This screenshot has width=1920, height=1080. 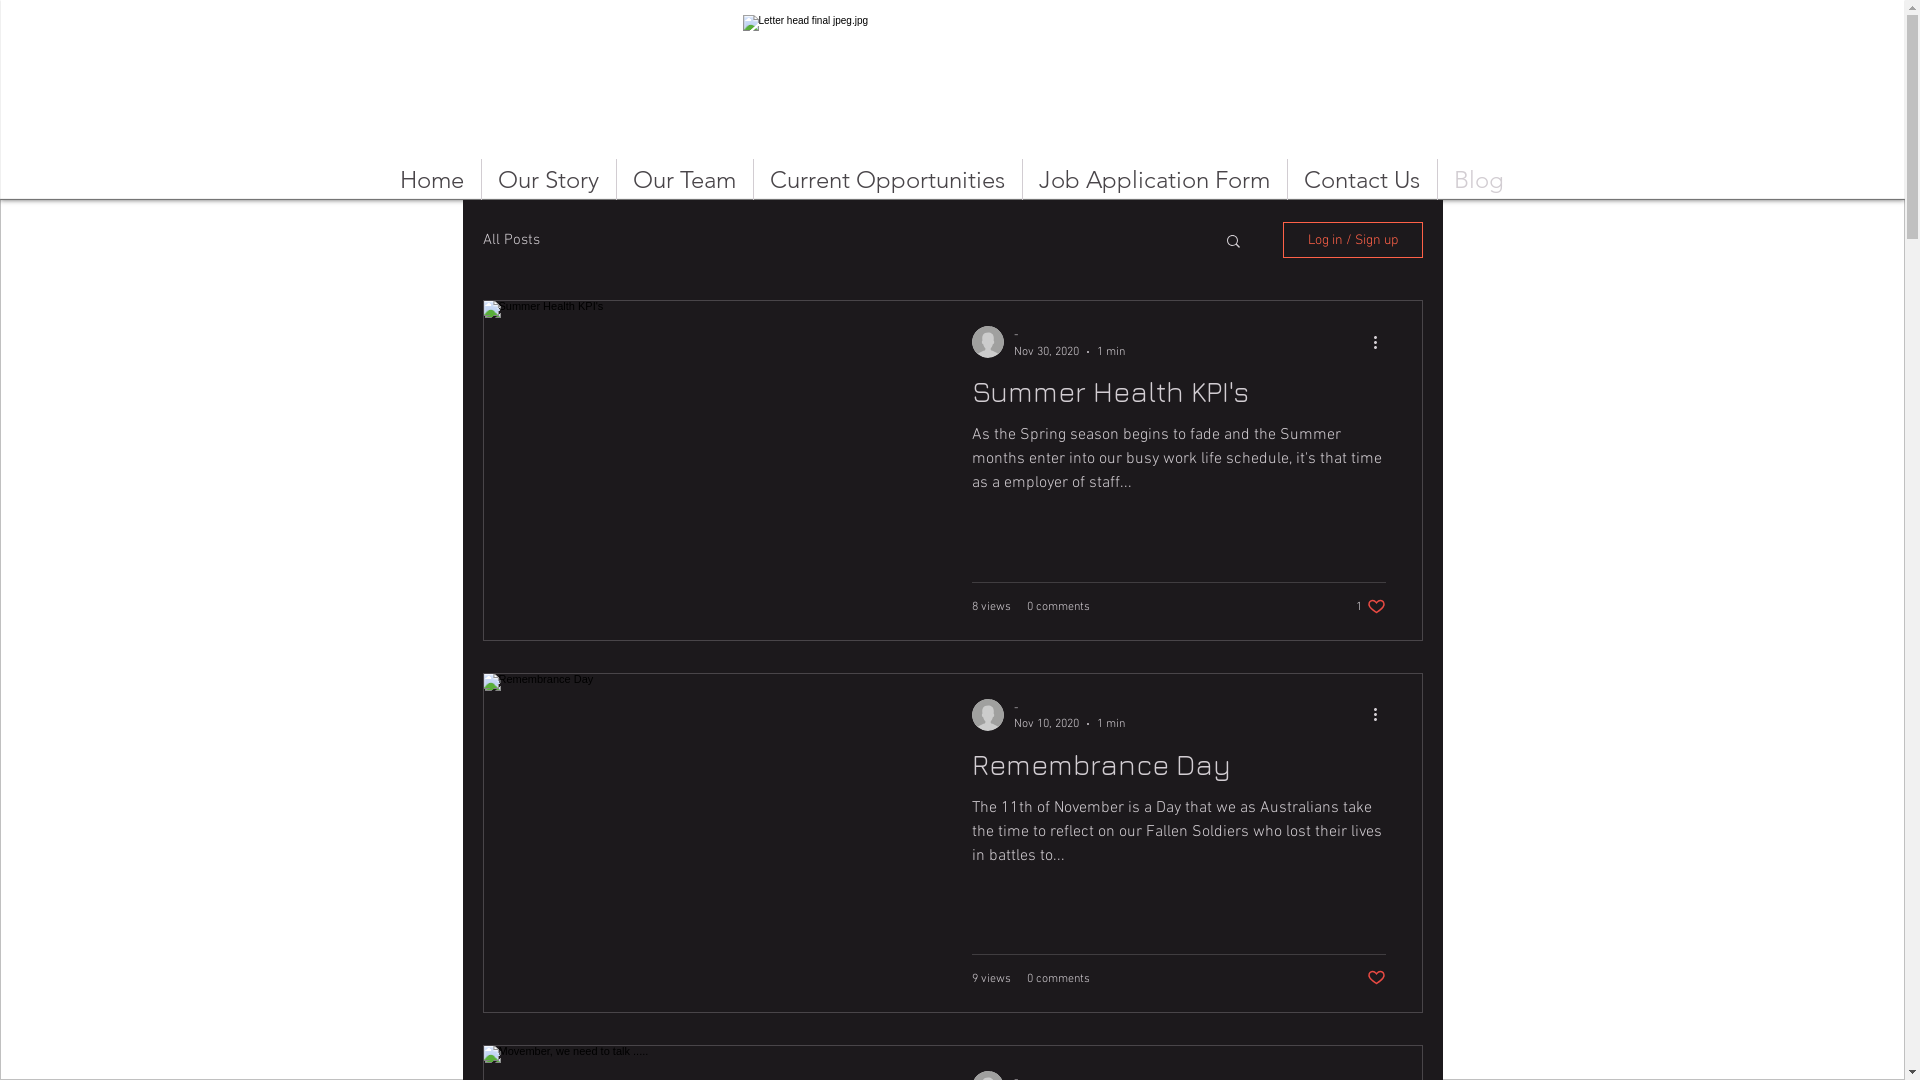 I want to click on Our Story, so click(x=549, y=180).